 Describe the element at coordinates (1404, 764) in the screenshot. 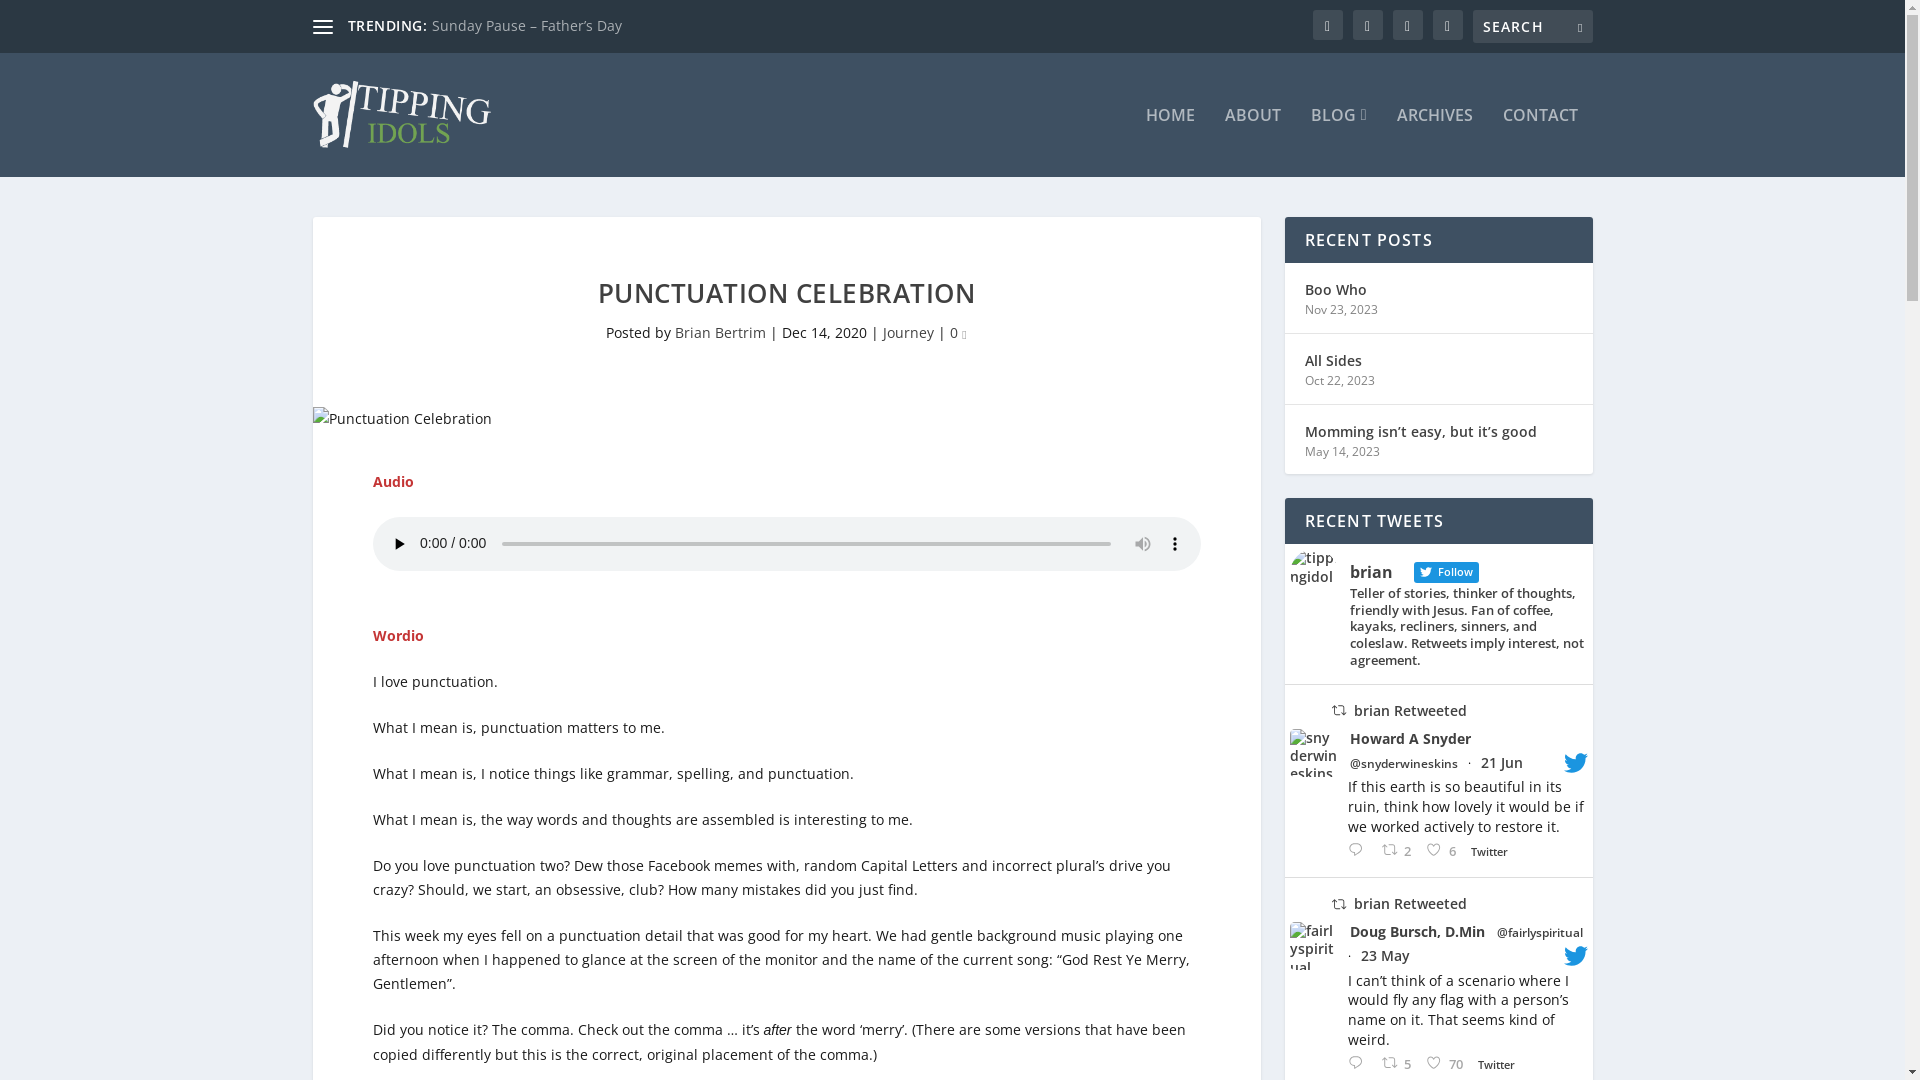

I see `@snyderwineskins` at that location.